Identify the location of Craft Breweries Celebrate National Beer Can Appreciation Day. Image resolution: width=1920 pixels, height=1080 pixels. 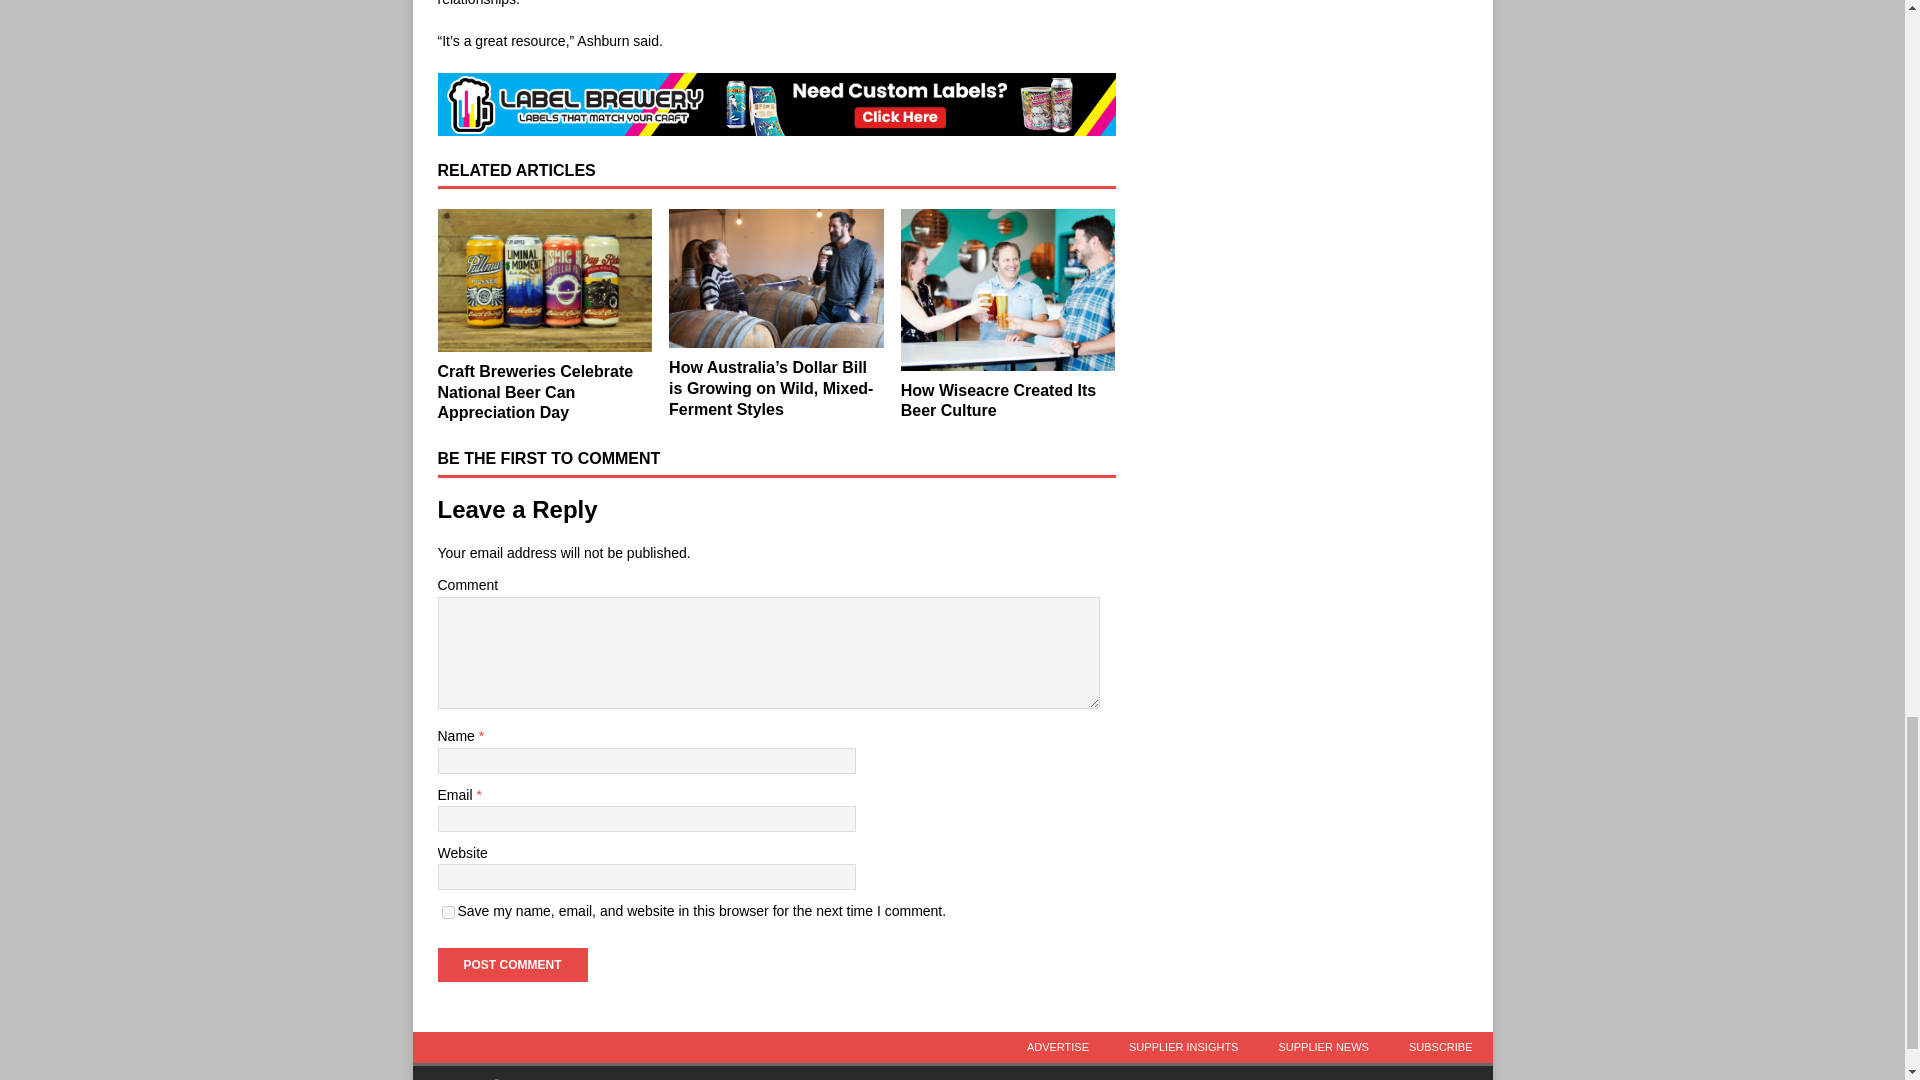
(544, 280).